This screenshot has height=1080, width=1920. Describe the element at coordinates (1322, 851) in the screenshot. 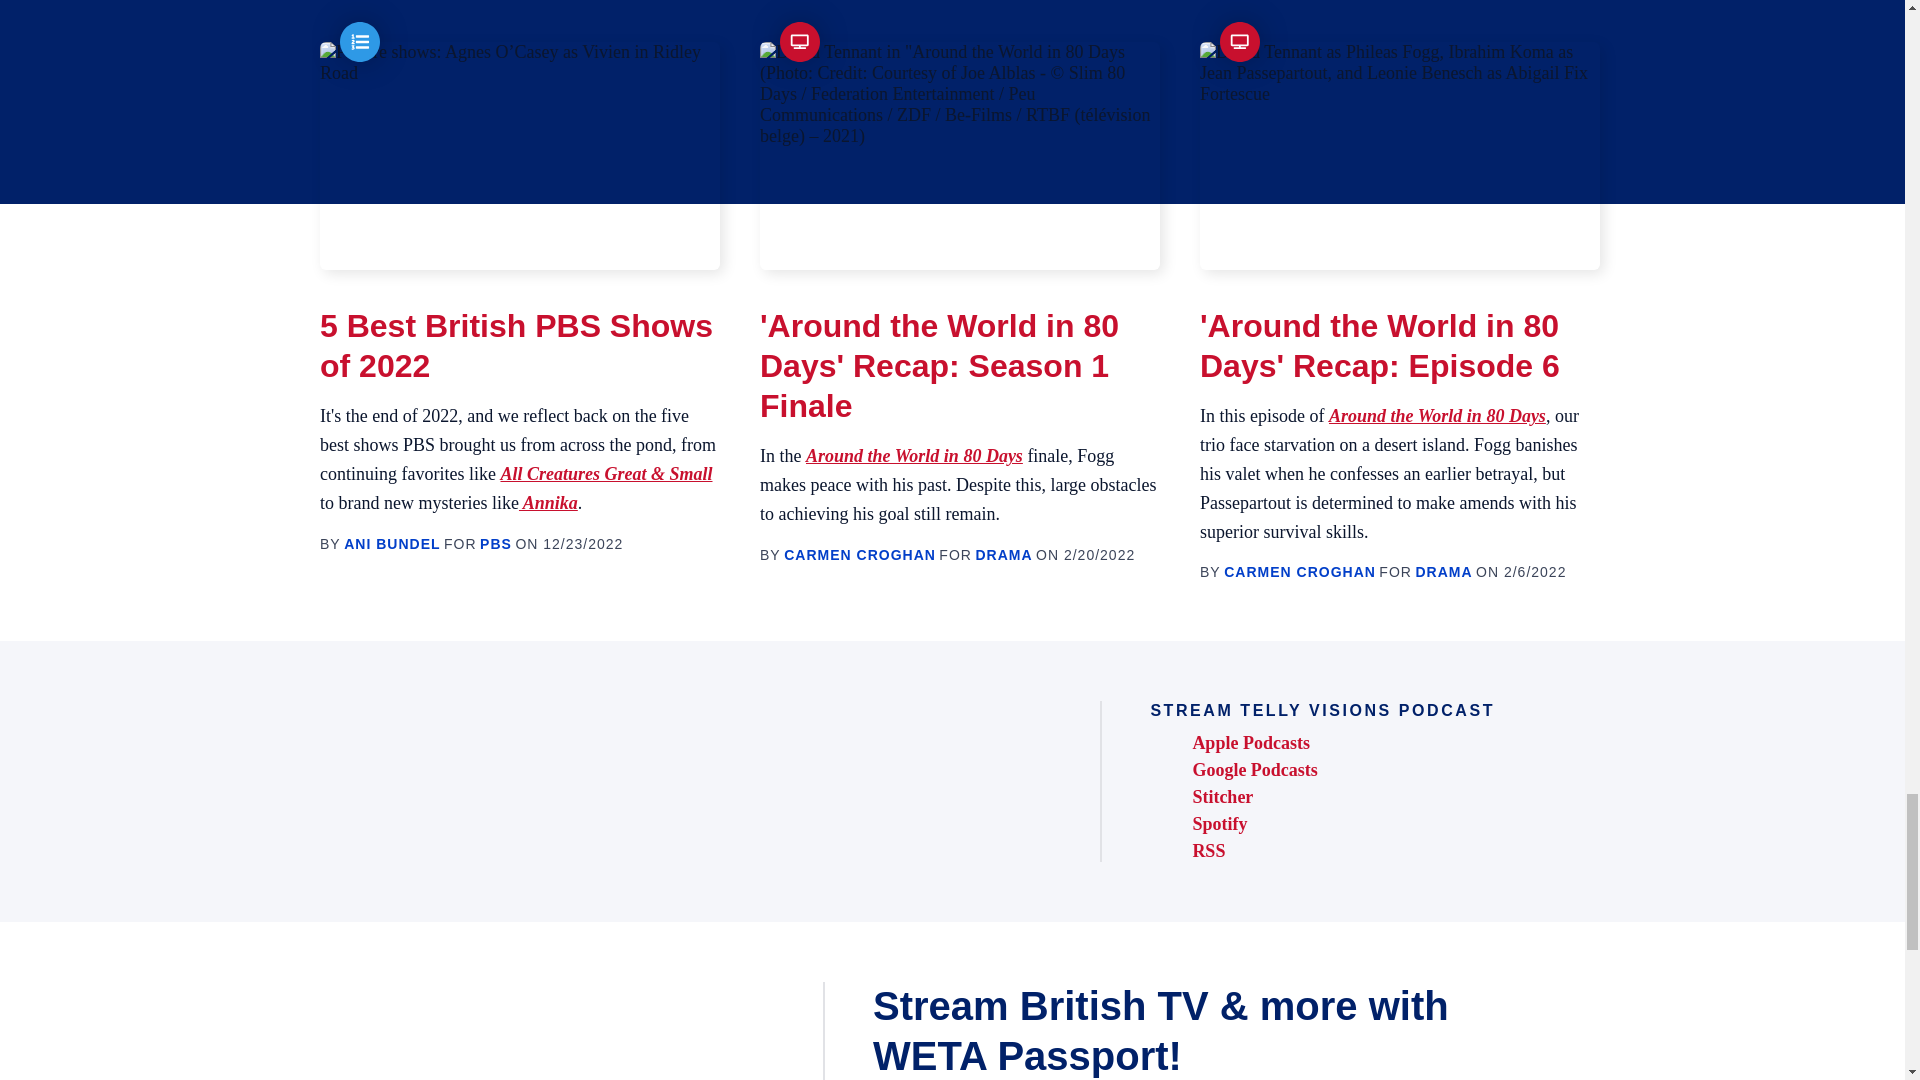

I see `rss` at that location.